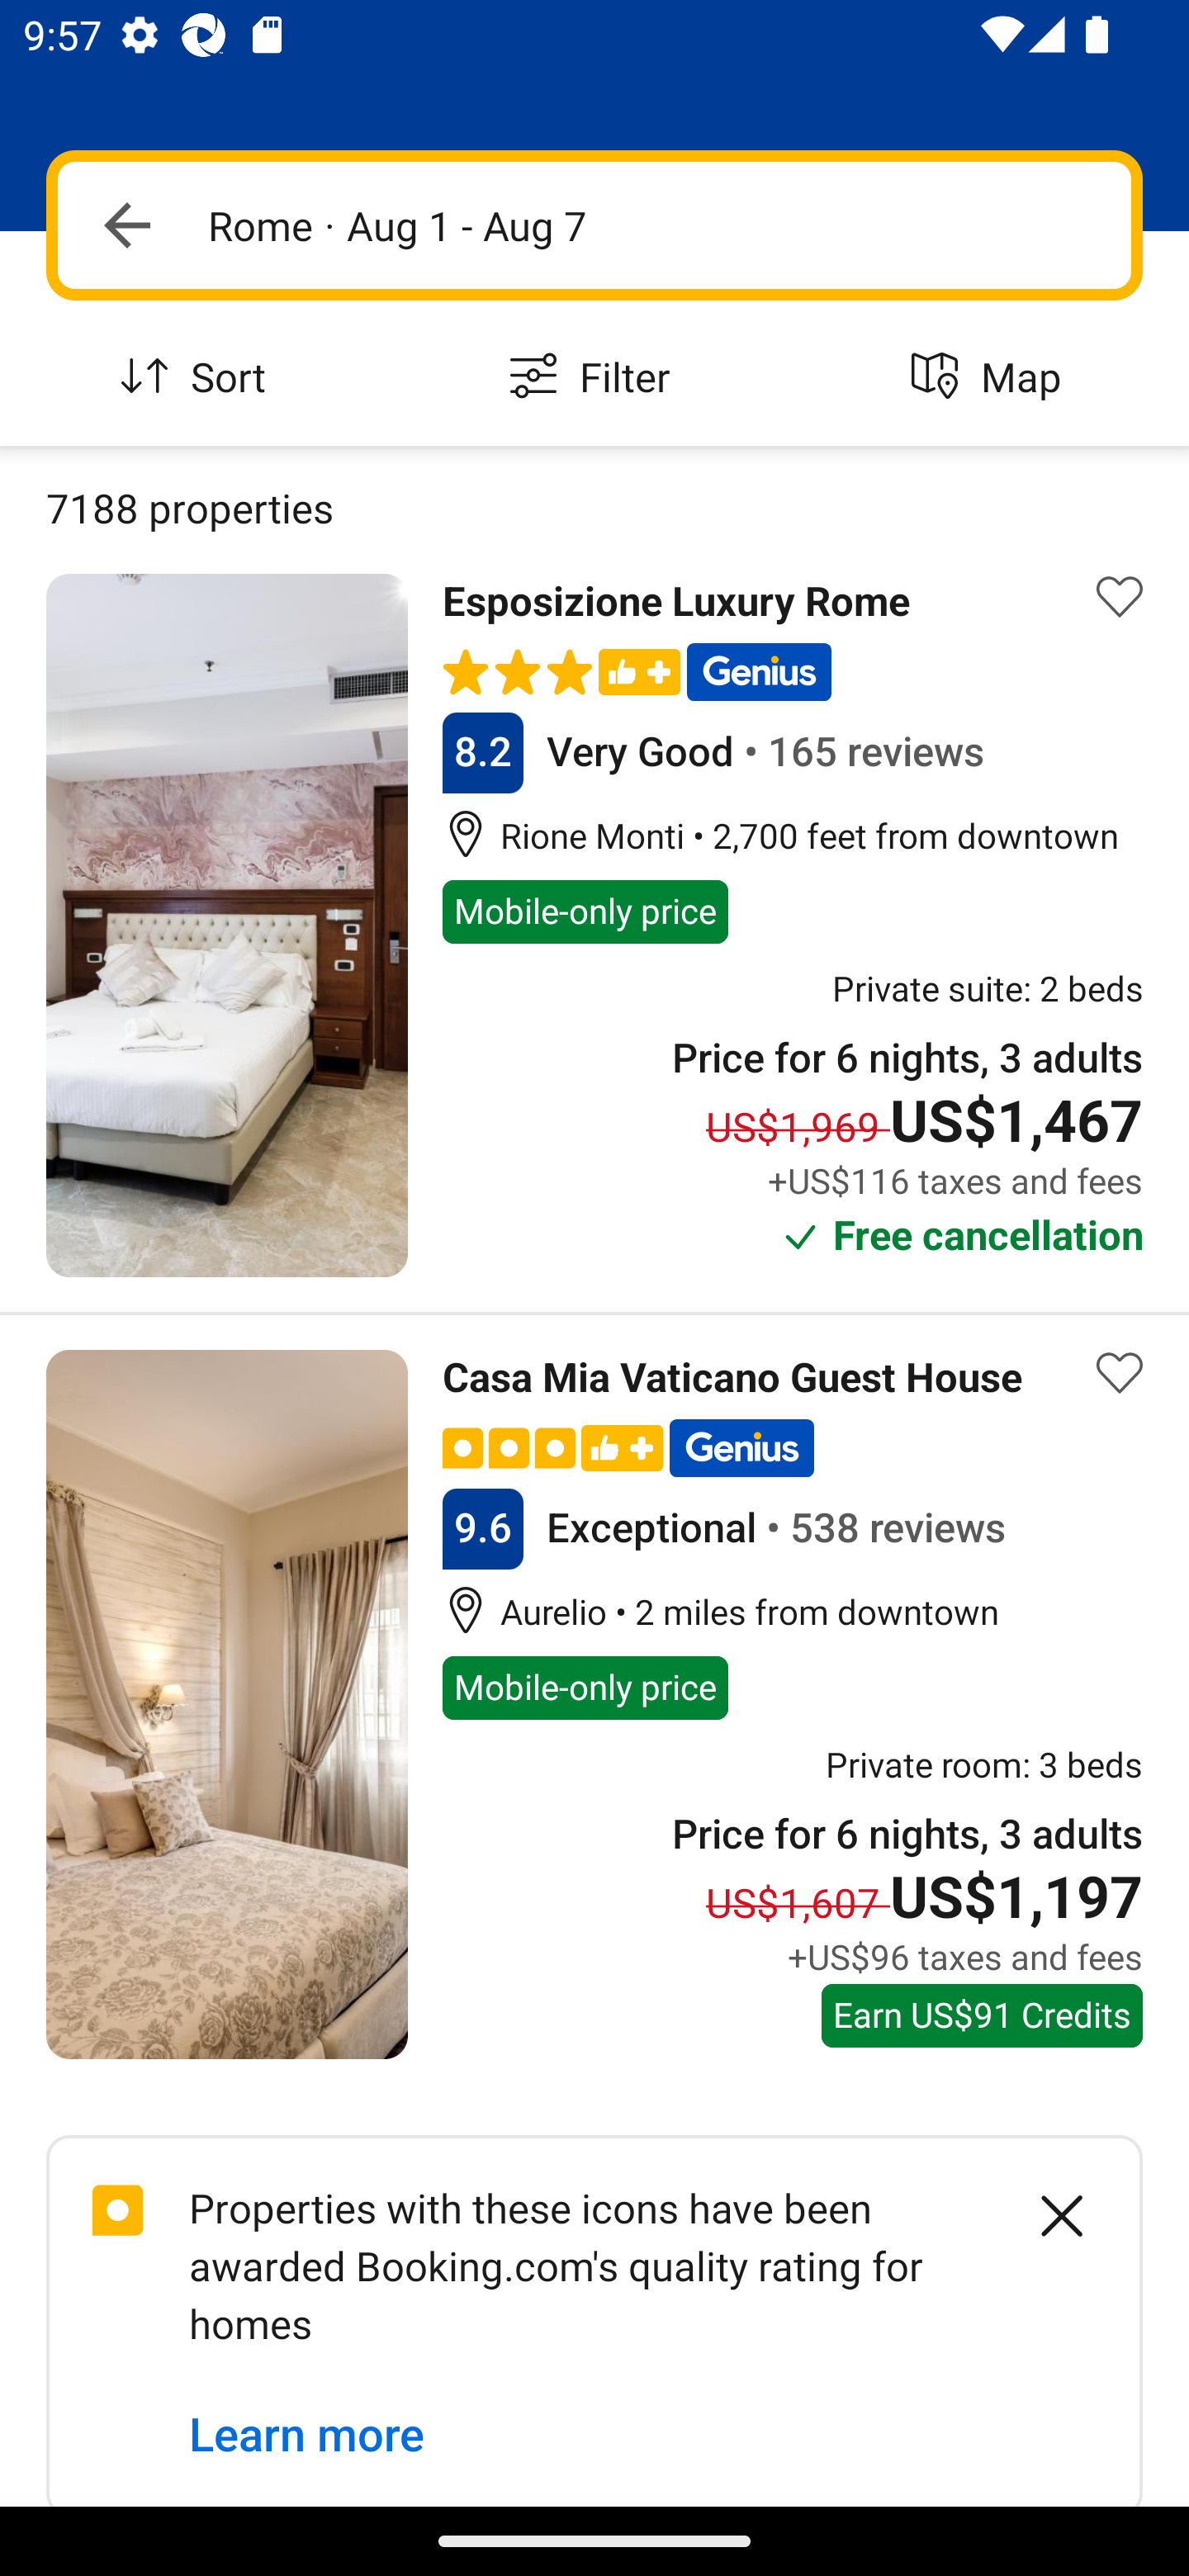 Image resolution: width=1189 pixels, height=2576 pixels. I want to click on Save property to list, so click(1120, 1372).